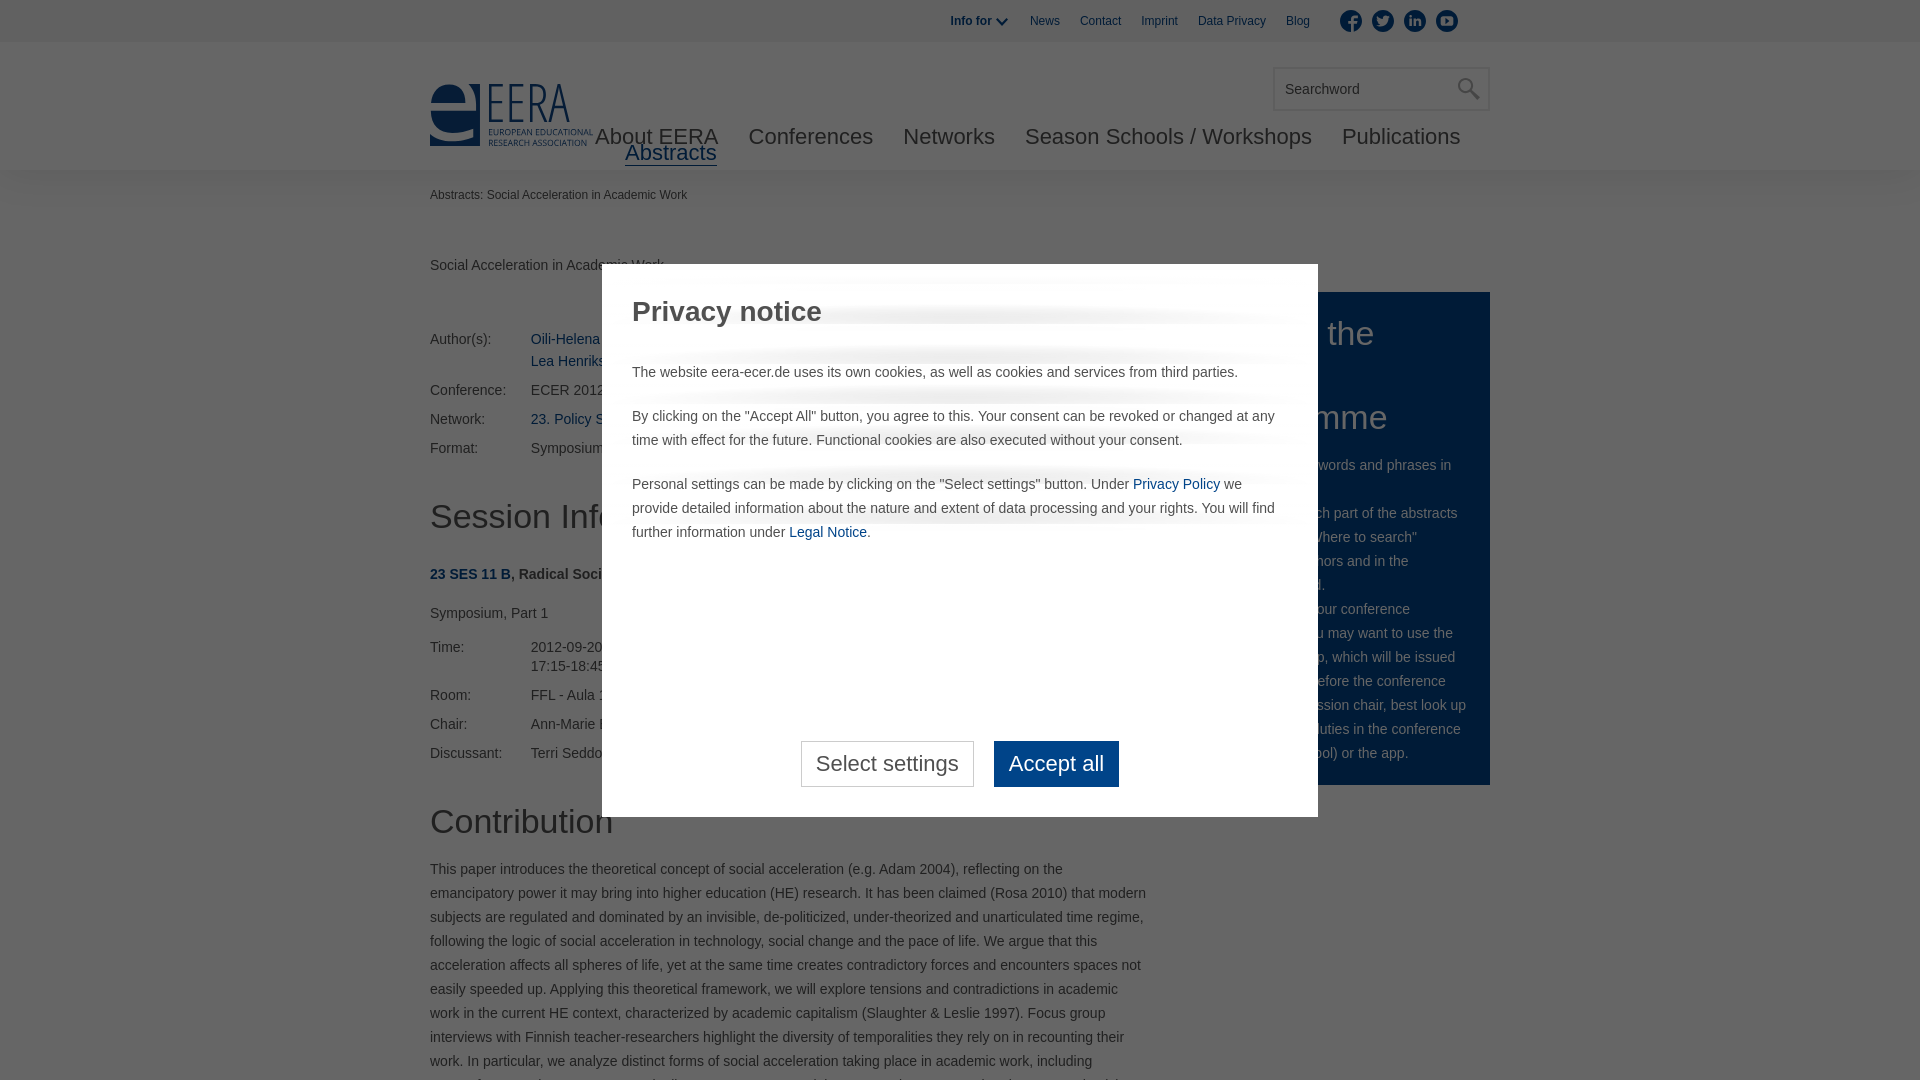 This screenshot has width=1920, height=1080. What do you see at coordinates (1446, 20) in the screenshot?
I see `YouTube` at bounding box center [1446, 20].